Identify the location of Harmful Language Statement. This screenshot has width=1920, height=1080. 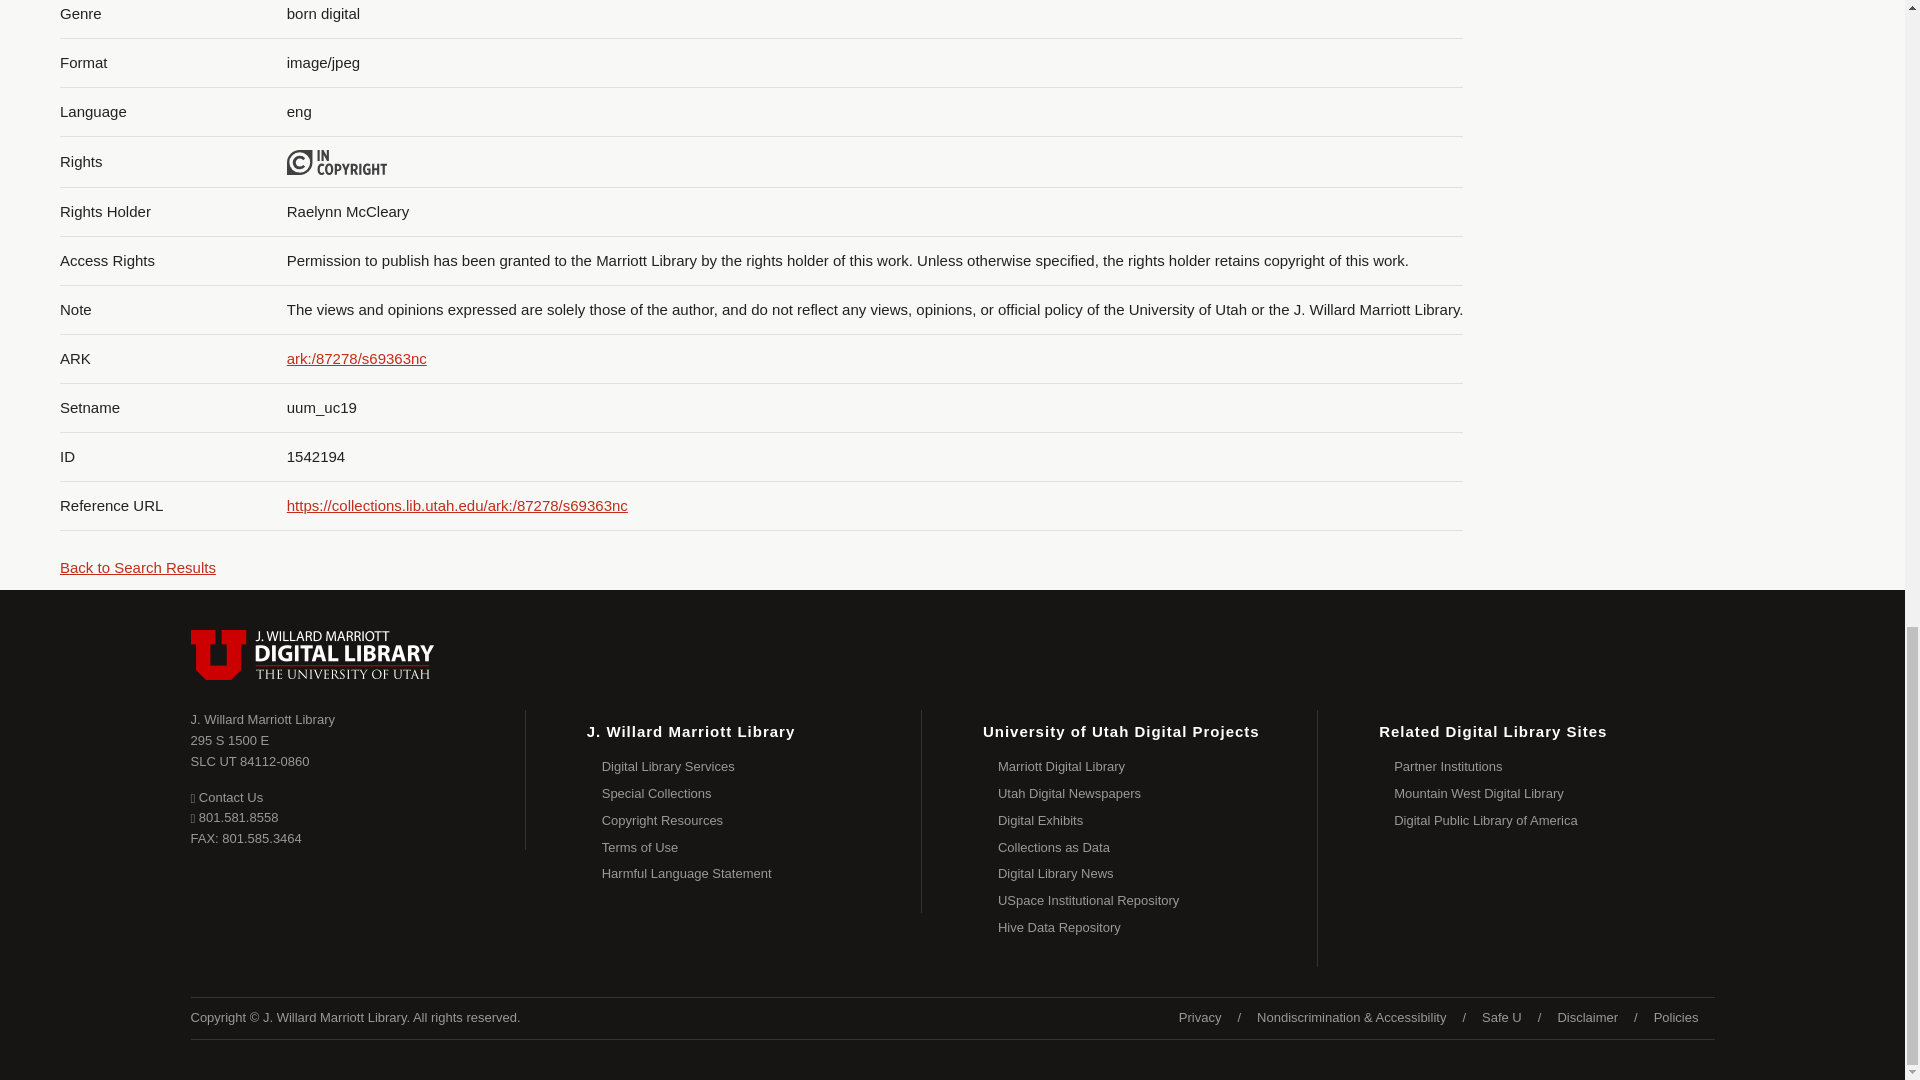
(762, 874).